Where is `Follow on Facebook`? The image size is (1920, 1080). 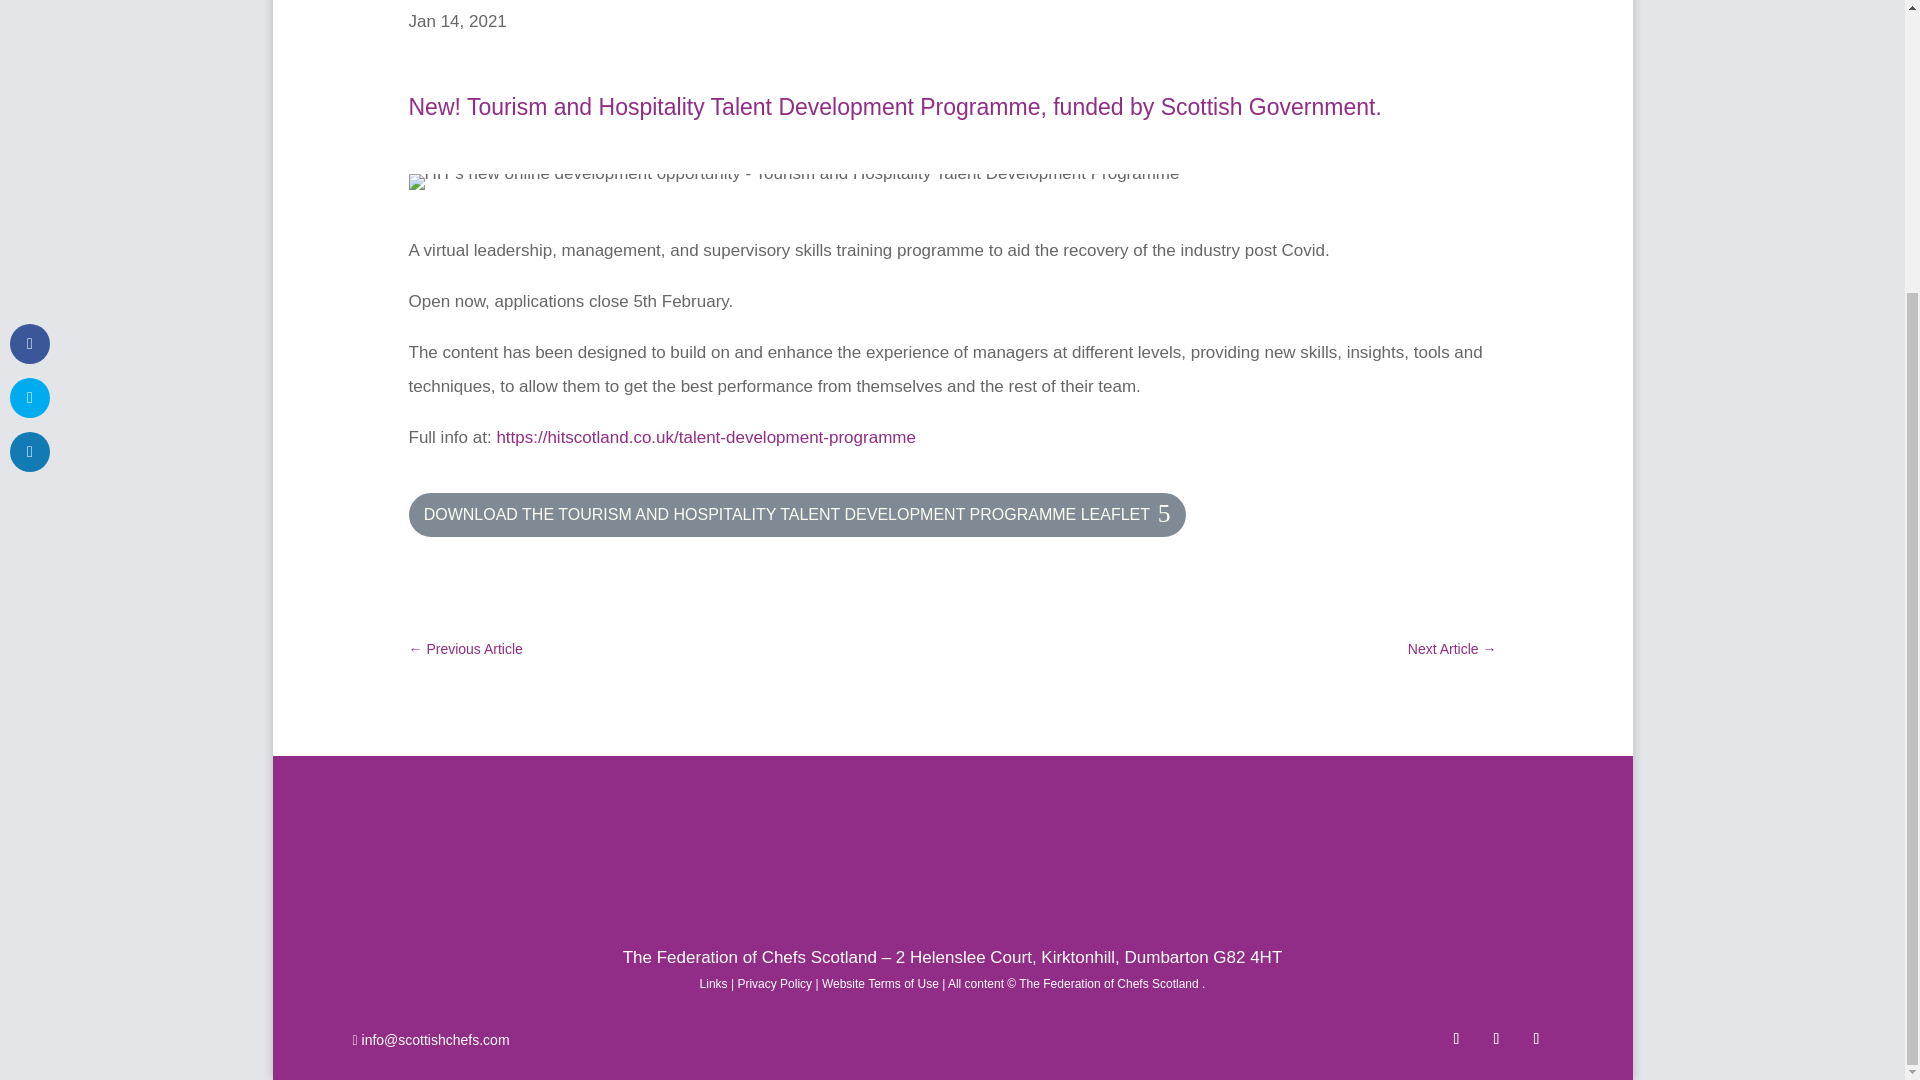
Follow on Facebook is located at coordinates (1456, 1038).